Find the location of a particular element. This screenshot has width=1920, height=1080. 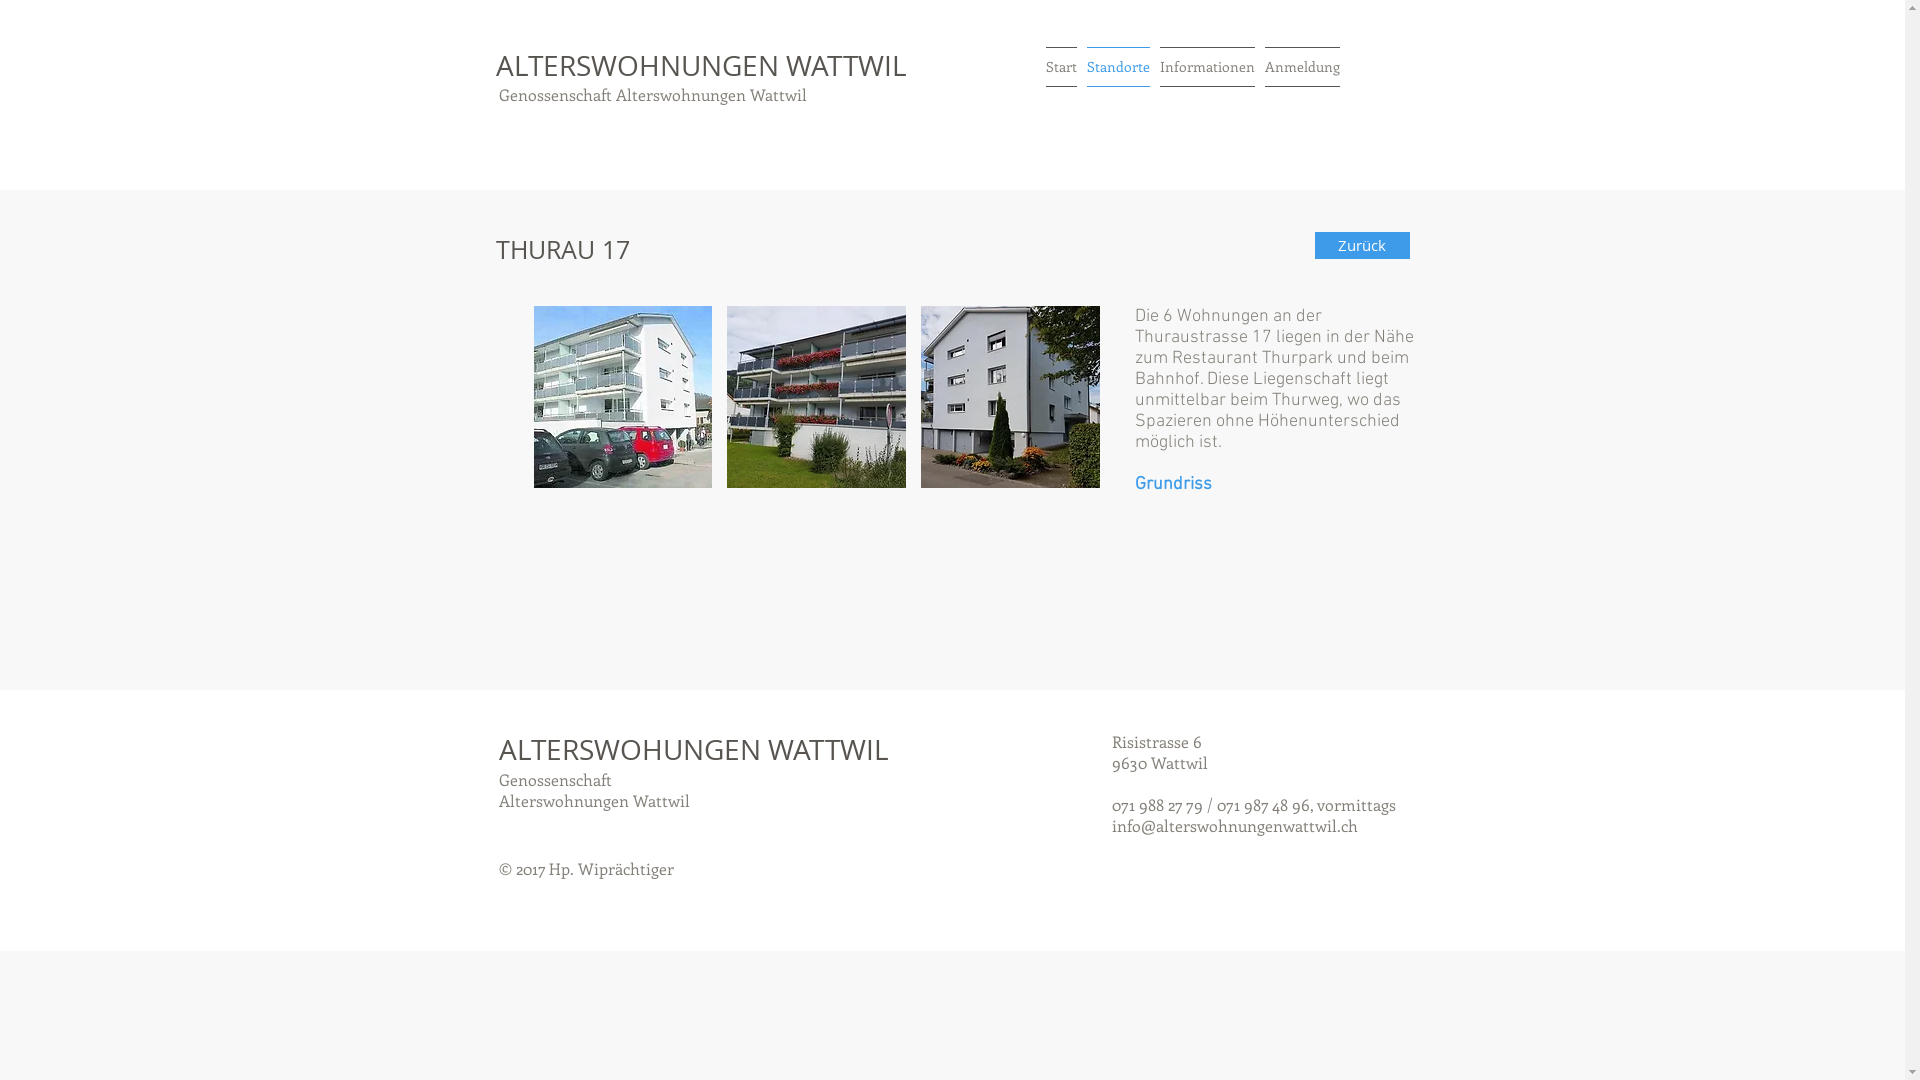

Anmeldung is located at coordinates (1302, 67).